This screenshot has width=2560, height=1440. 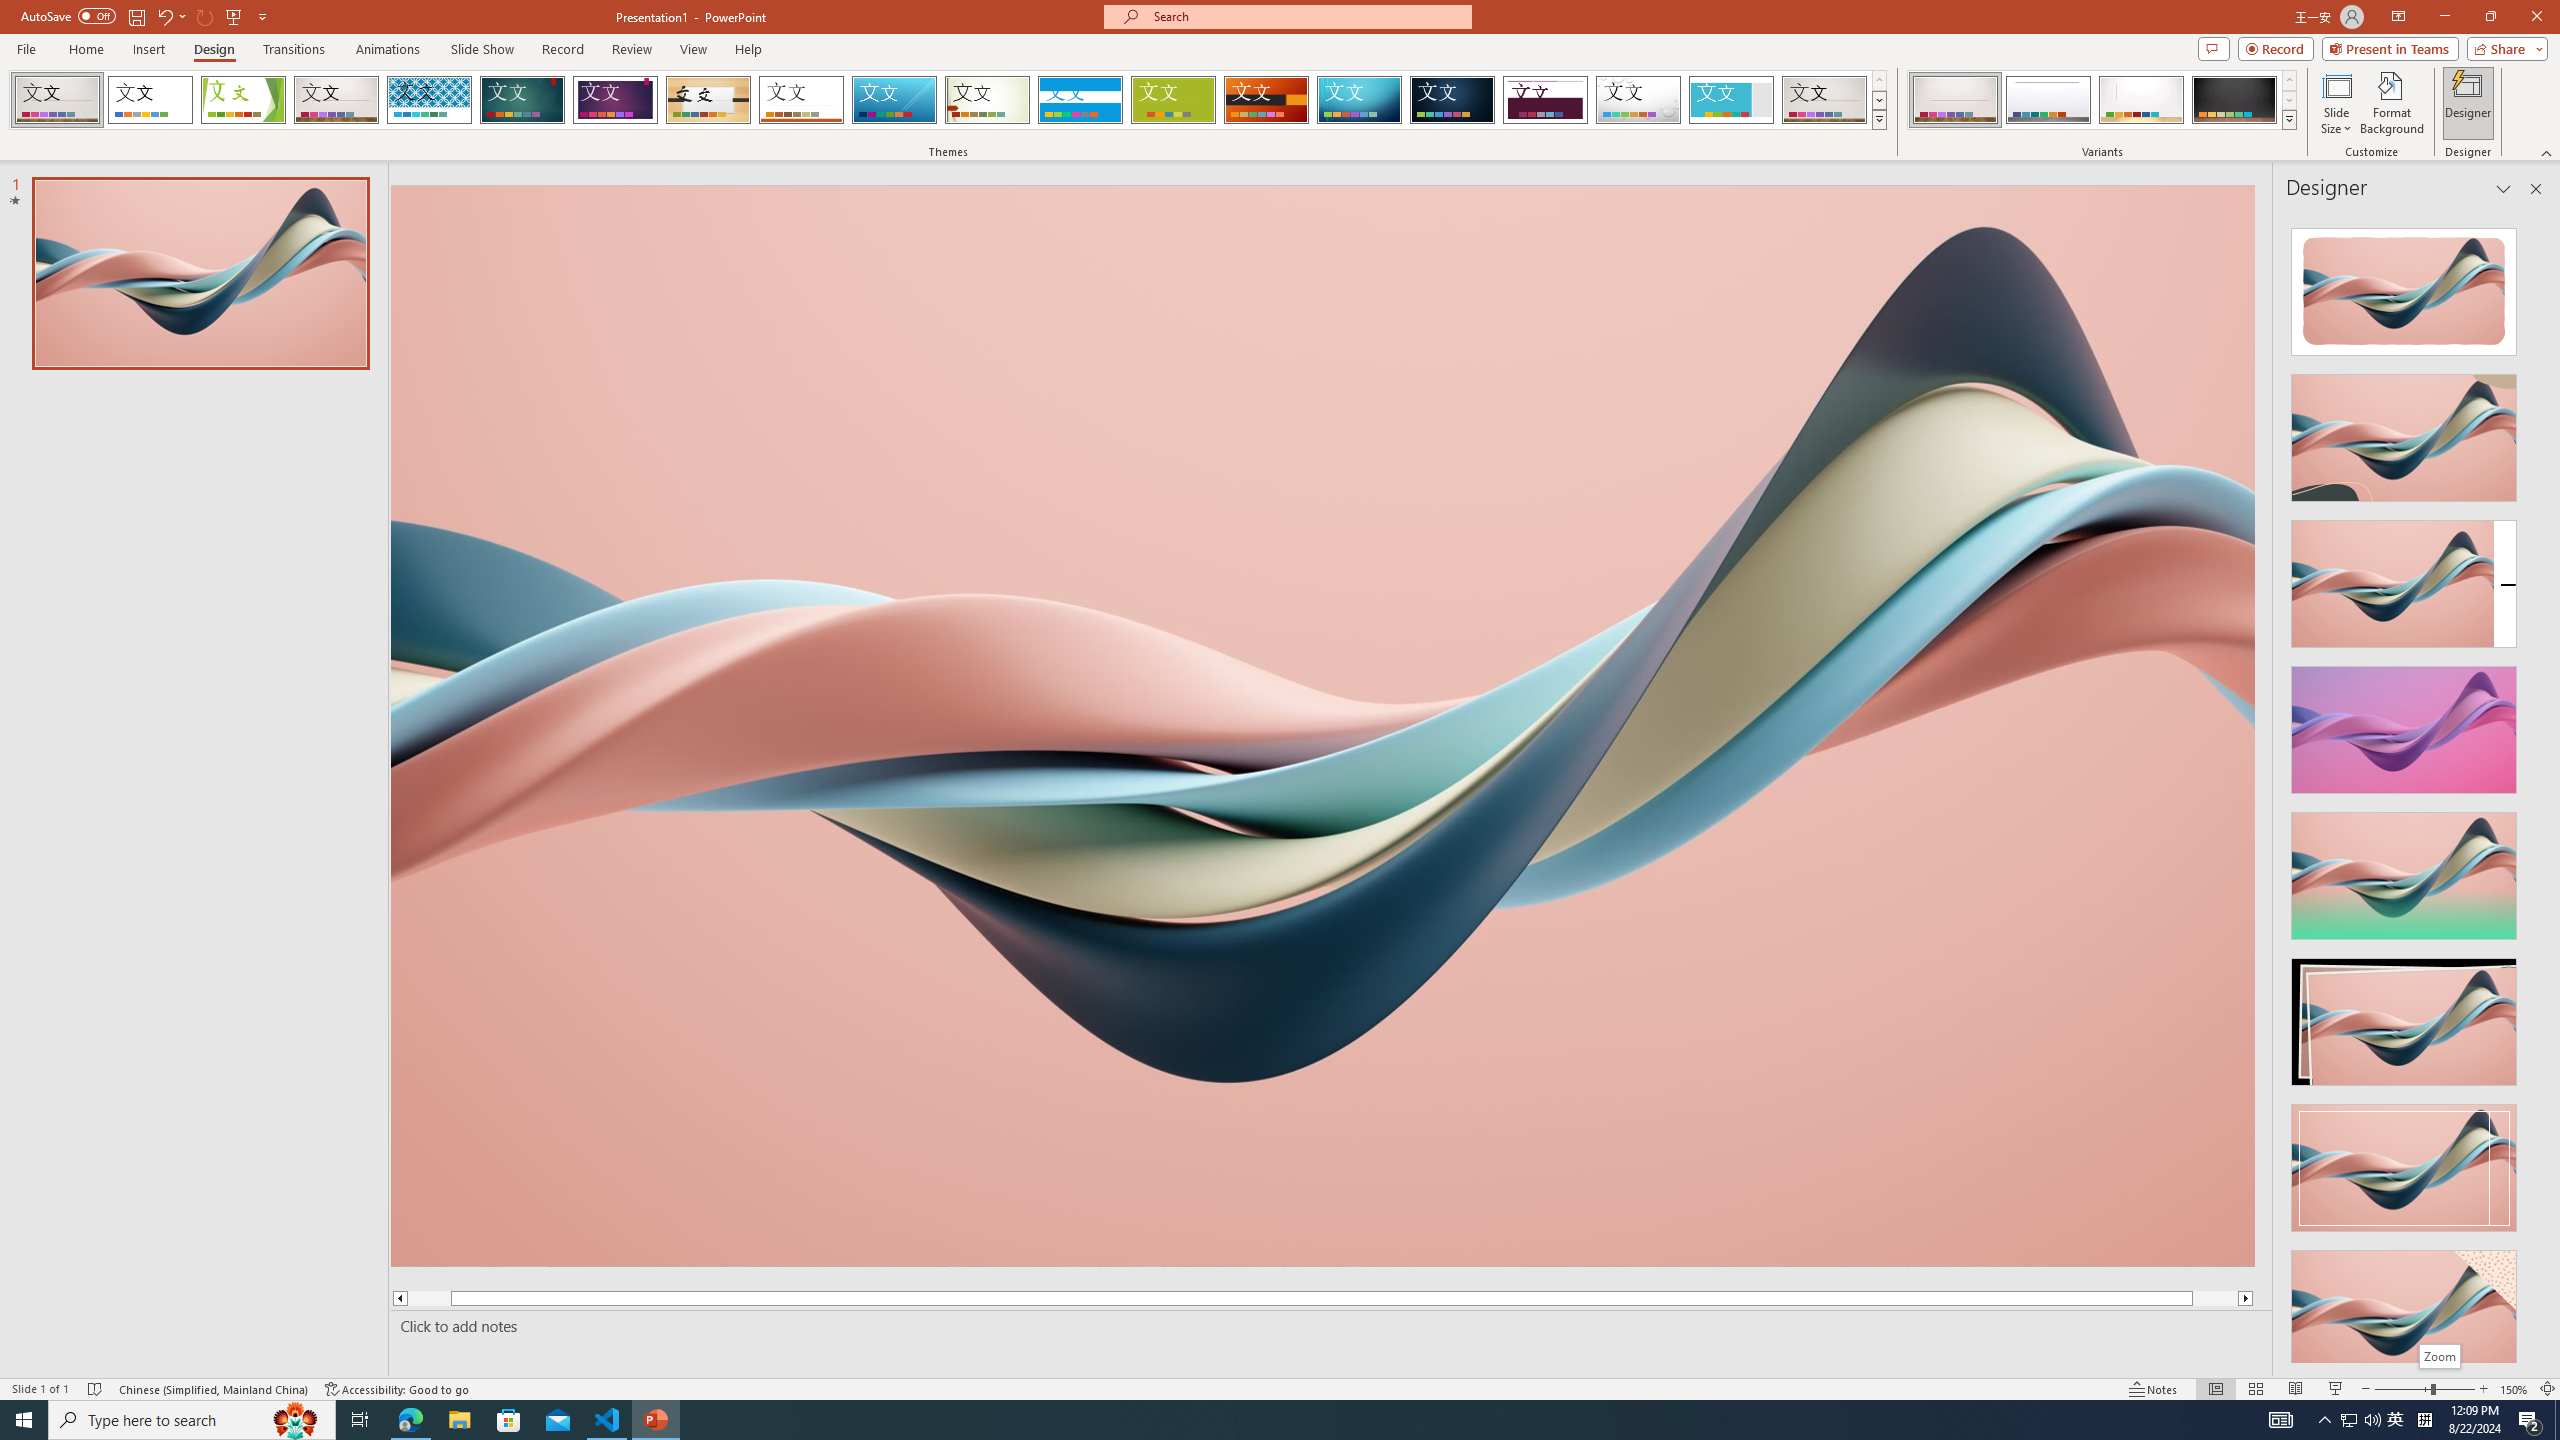 I want to click on Berlin, so click(x=1267, y=100).